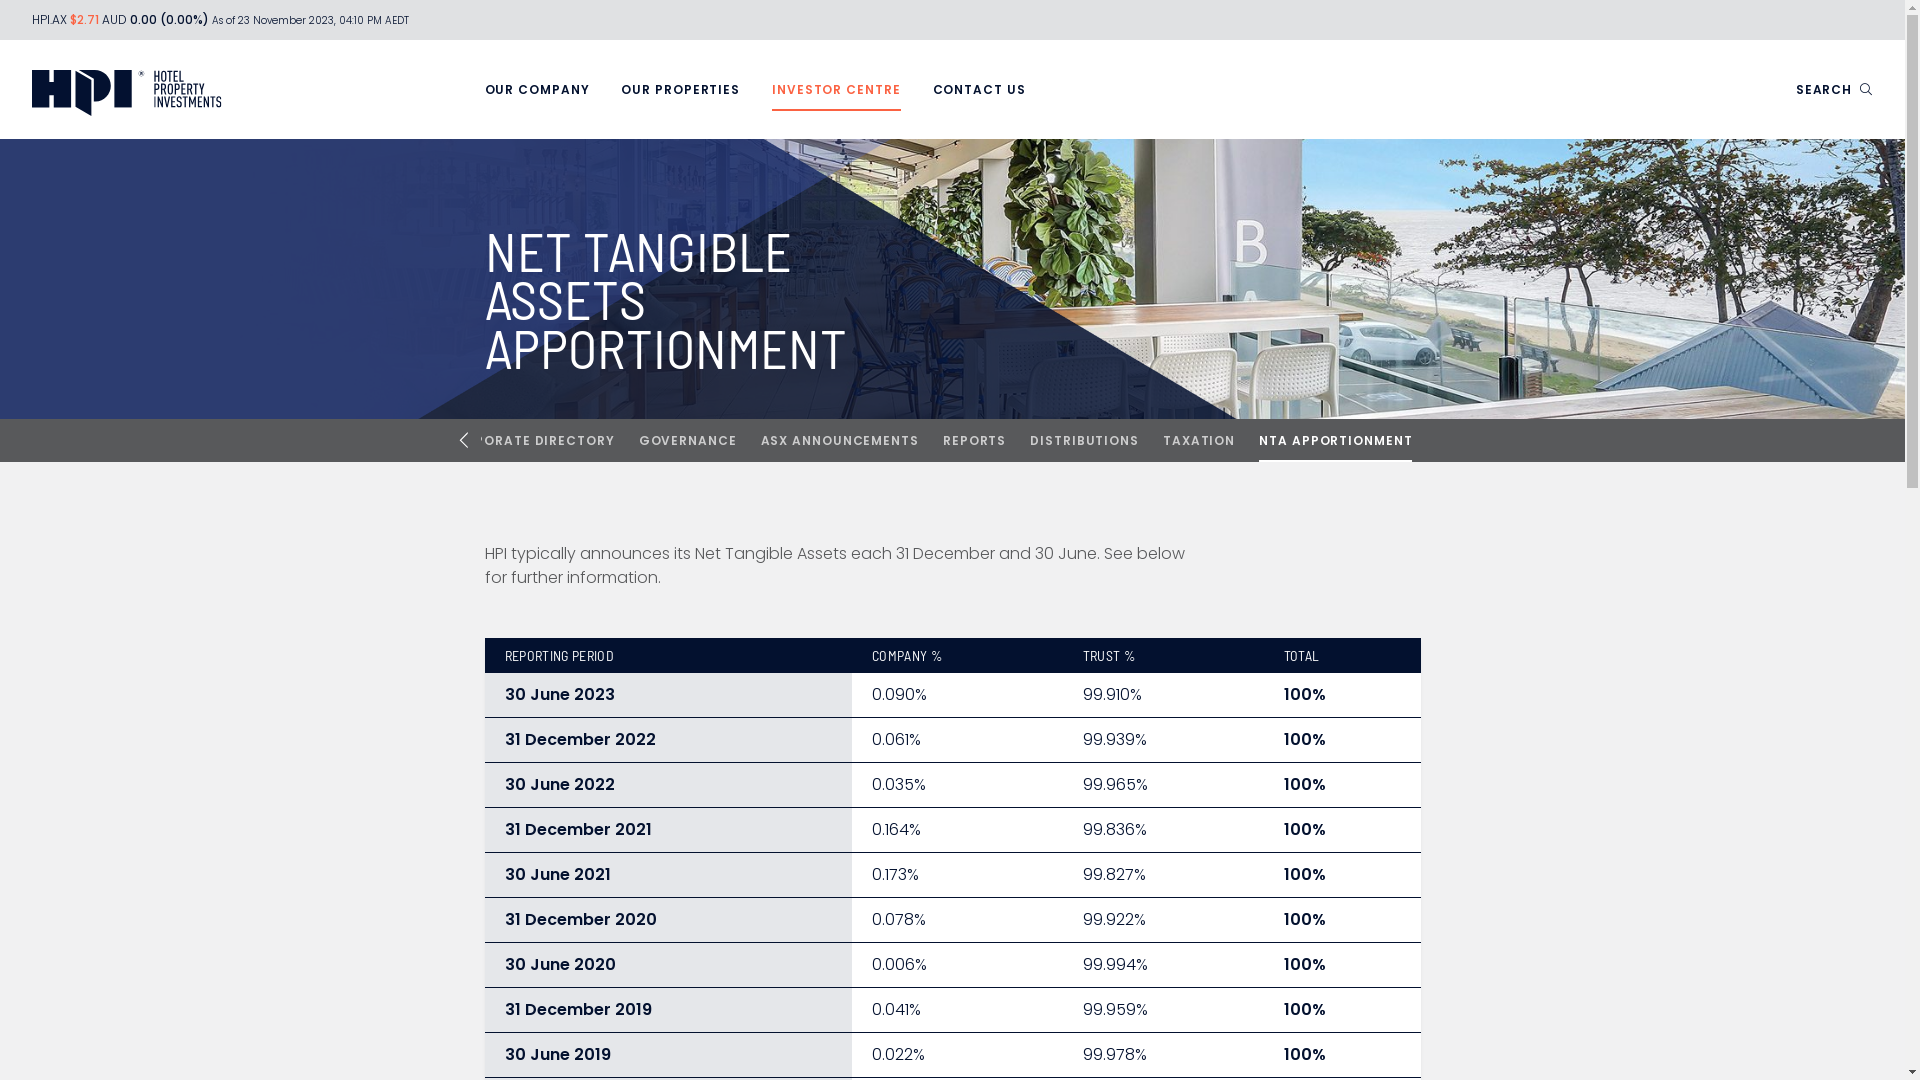  What do you see at coordinates (1834, 90) in the screenshot?
I see `SEARCH` at bounding box center [1834, 90].